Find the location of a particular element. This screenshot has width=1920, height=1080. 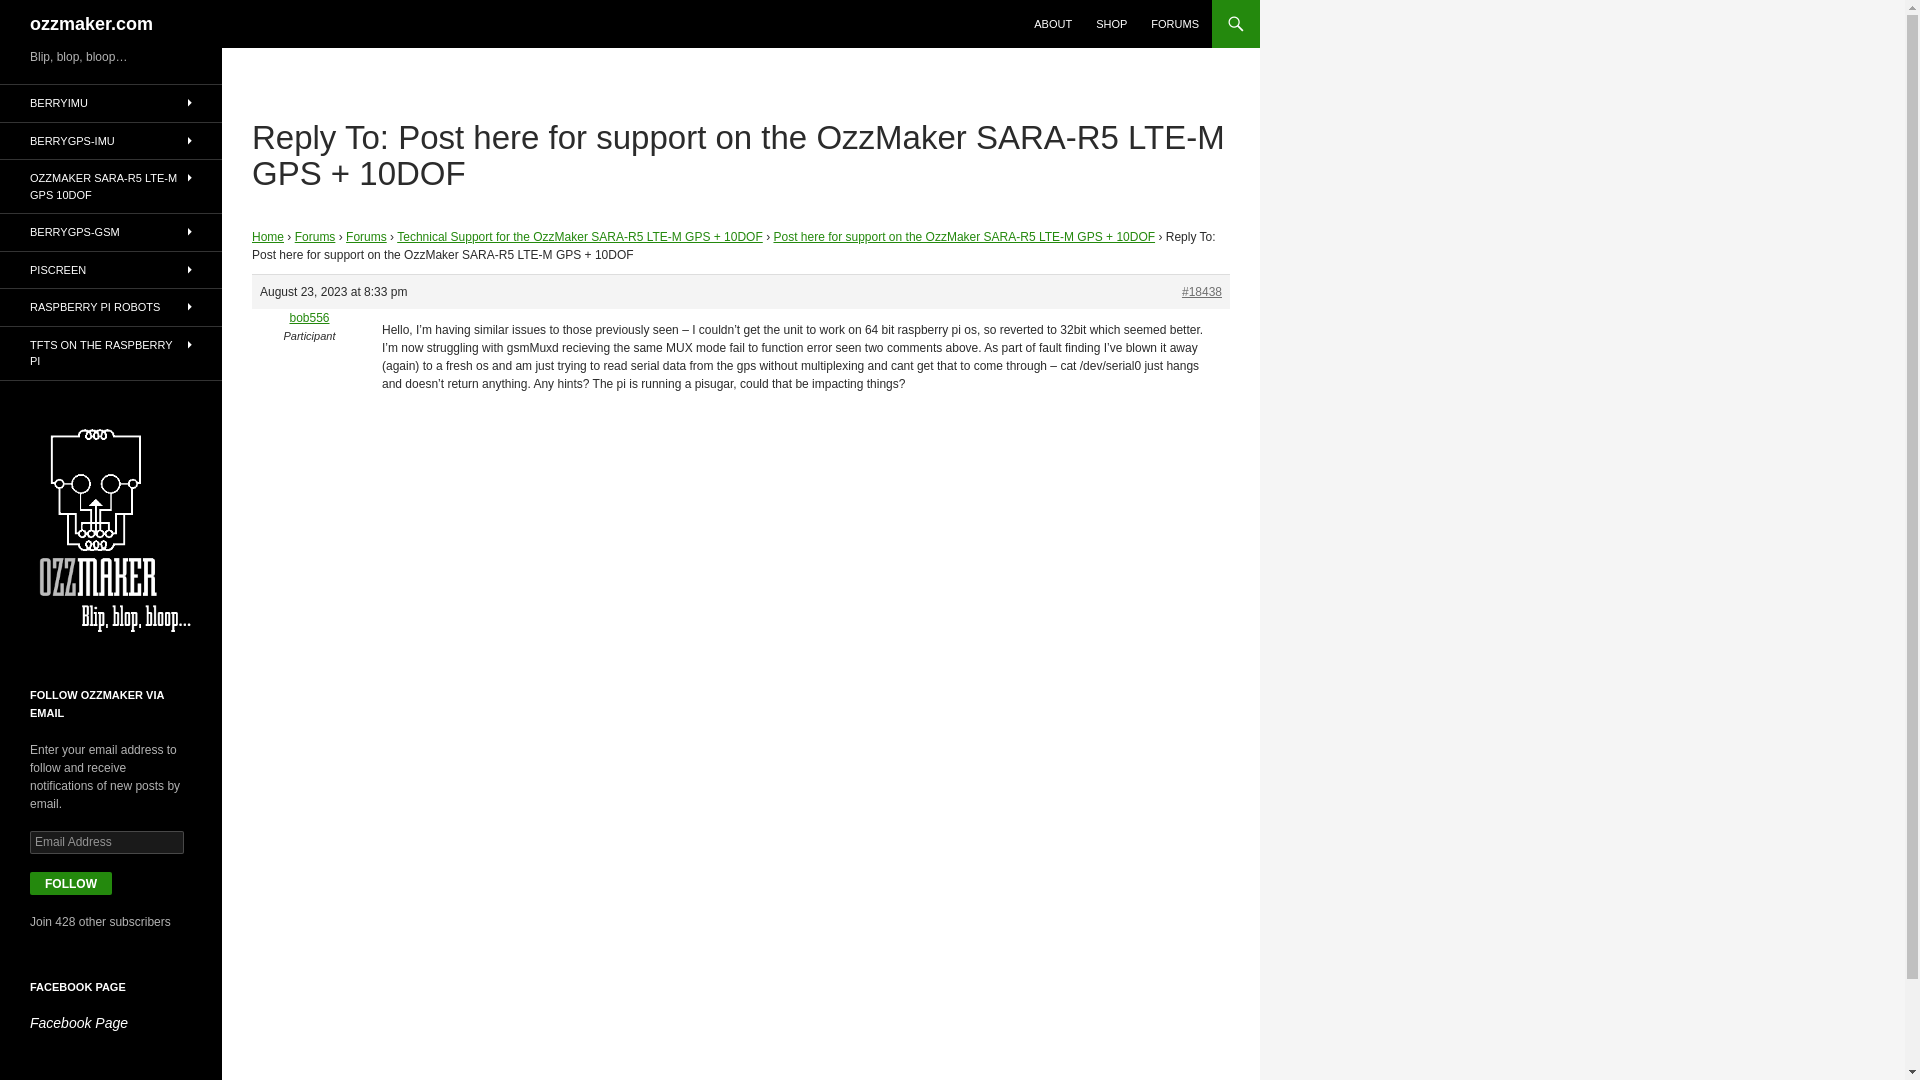

ABOUT is located at coordinates (1052, 24).